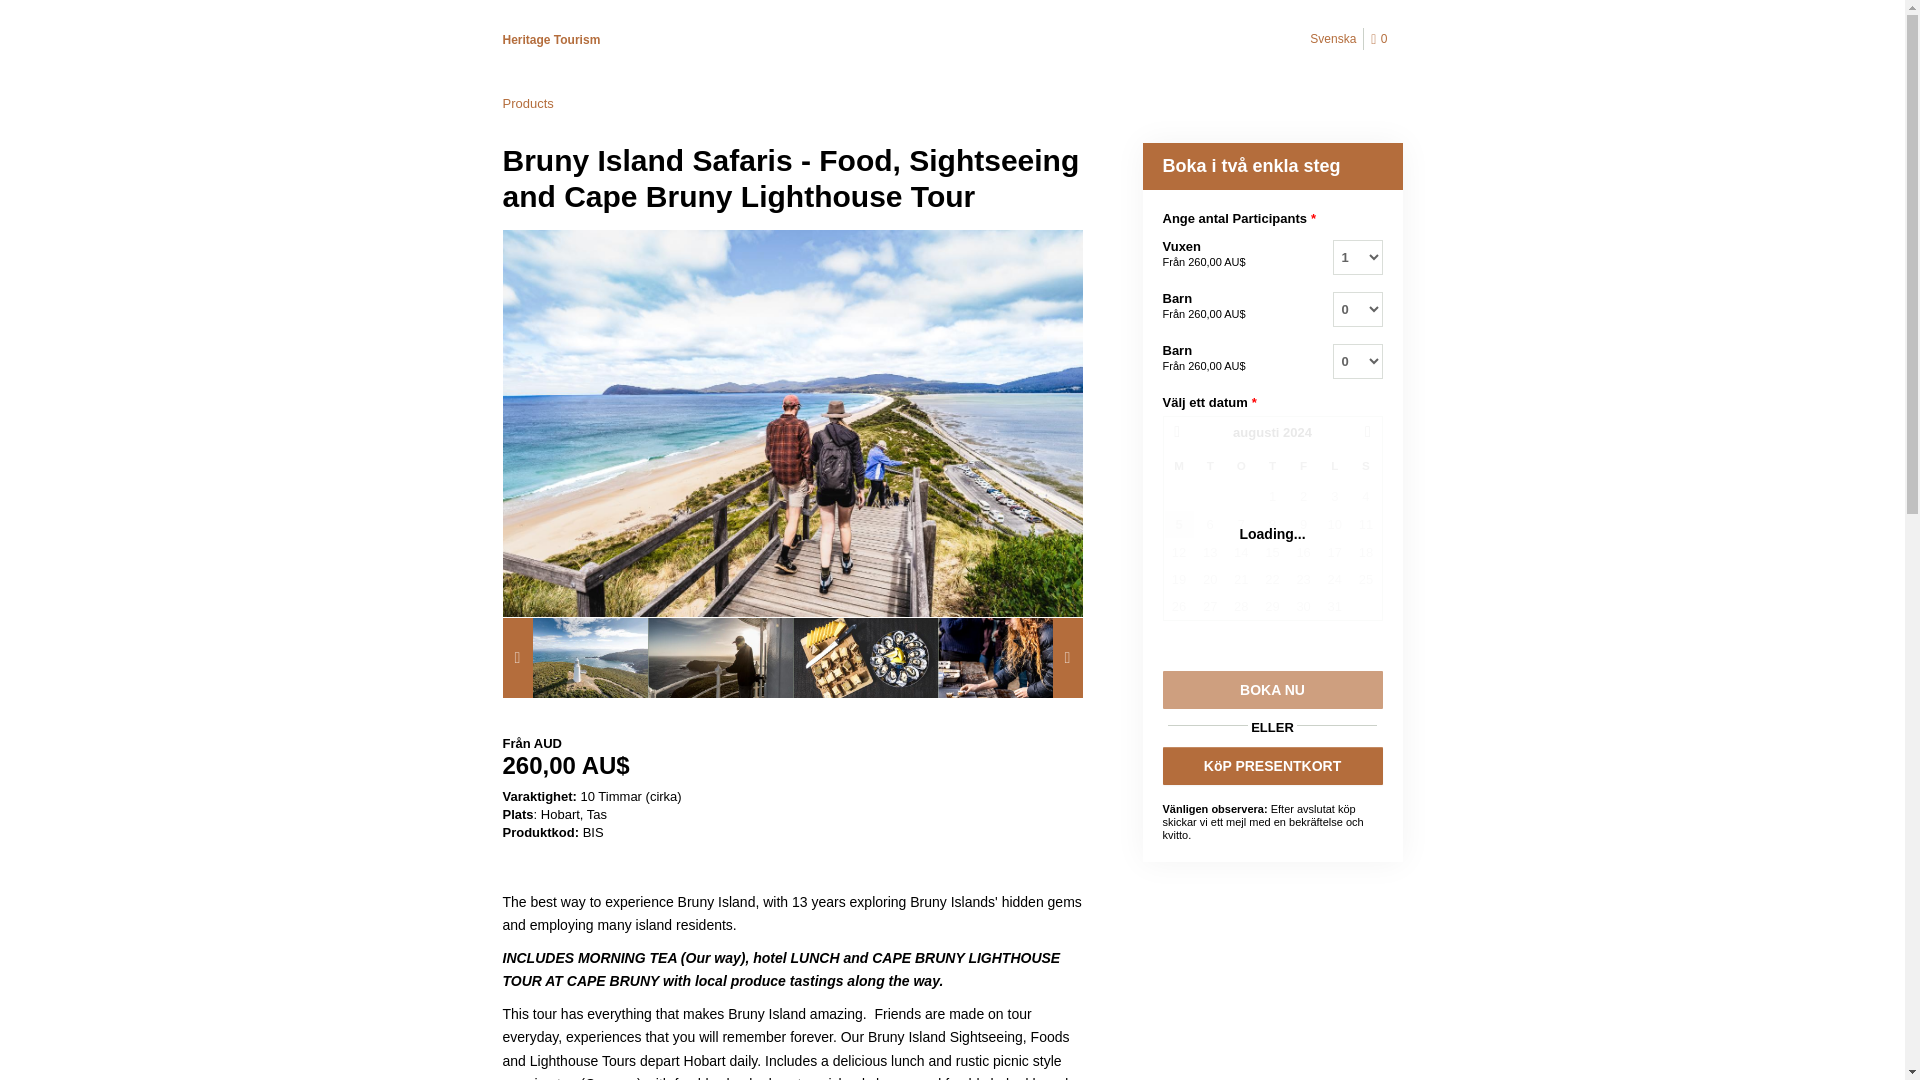 This screenshot has width=1920, height=1080. What do you see at coordinates (526, 104) in the screenshot?
I see `Products` at bounding box center [526, 104].